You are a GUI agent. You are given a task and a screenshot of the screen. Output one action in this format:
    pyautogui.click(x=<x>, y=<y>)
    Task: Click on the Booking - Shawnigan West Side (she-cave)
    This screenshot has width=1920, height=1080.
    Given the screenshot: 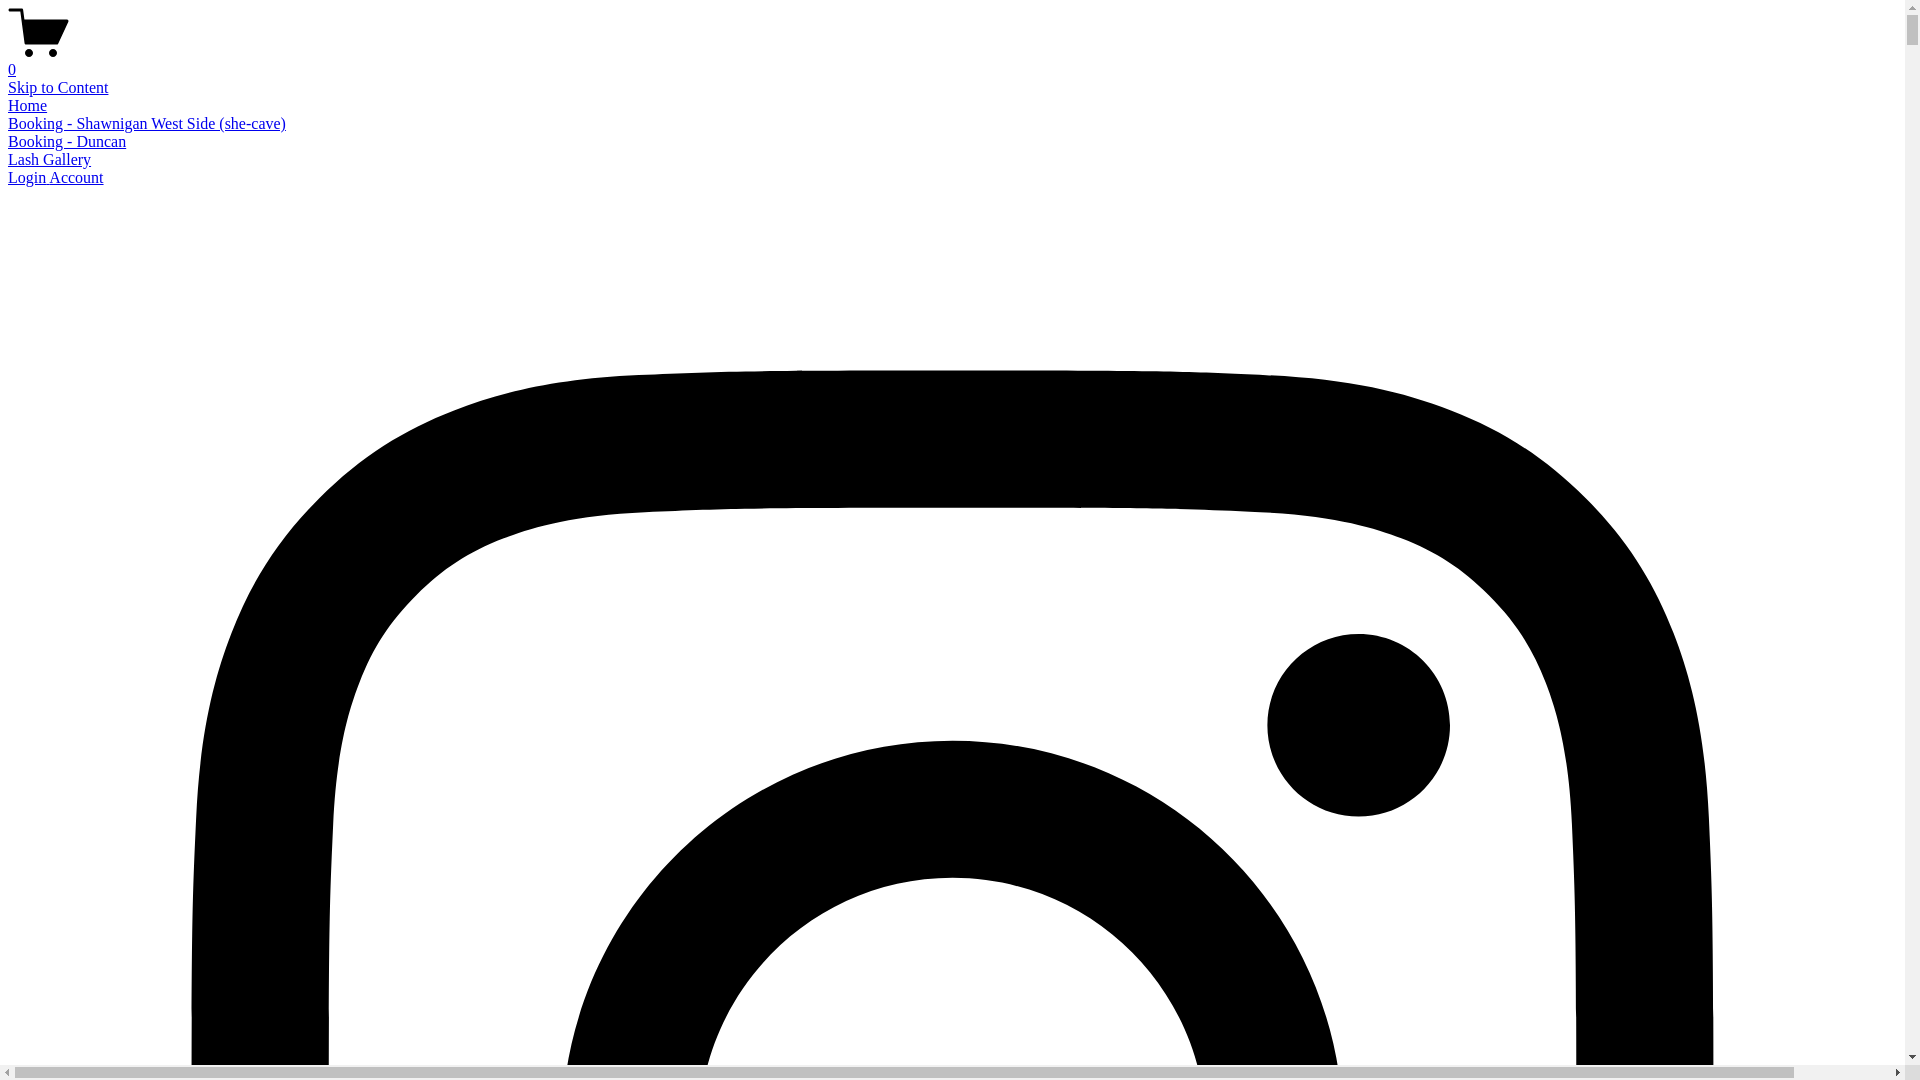 What is the action you would take?
    pyautogui.click(x=147, y=124)
    